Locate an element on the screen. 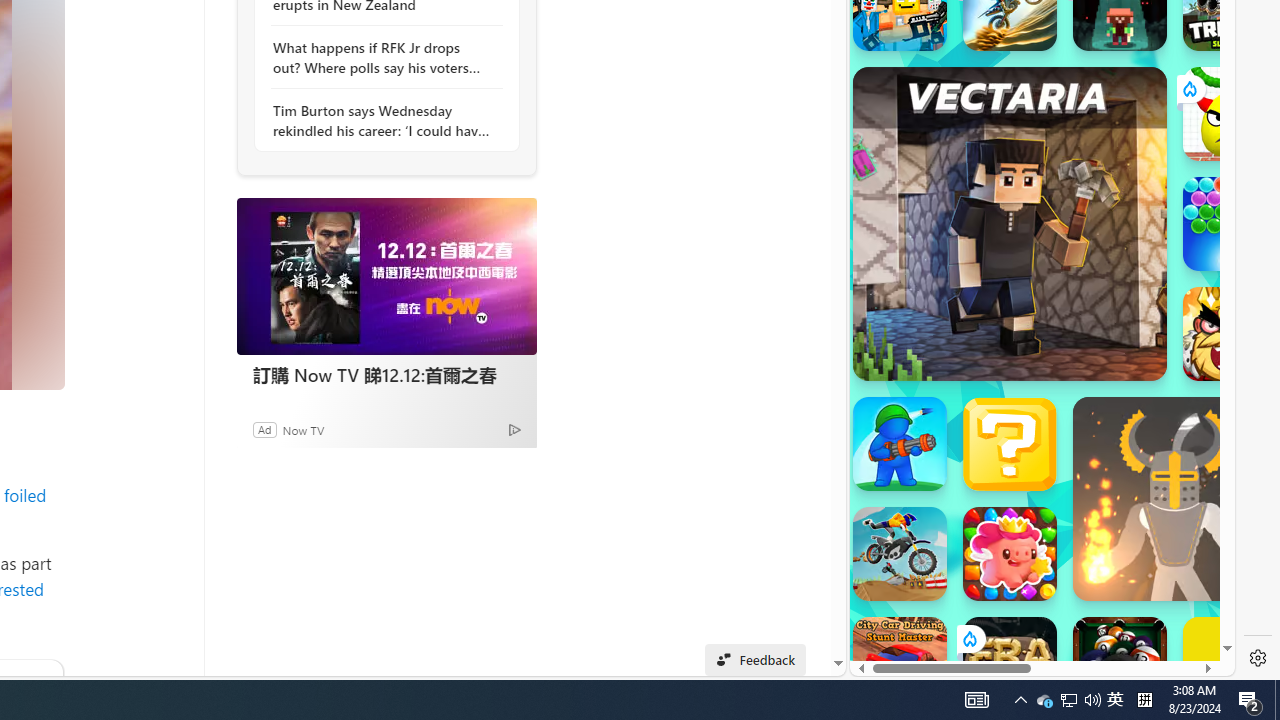  Like a King Like a King is located at coordinates (1230, 334).